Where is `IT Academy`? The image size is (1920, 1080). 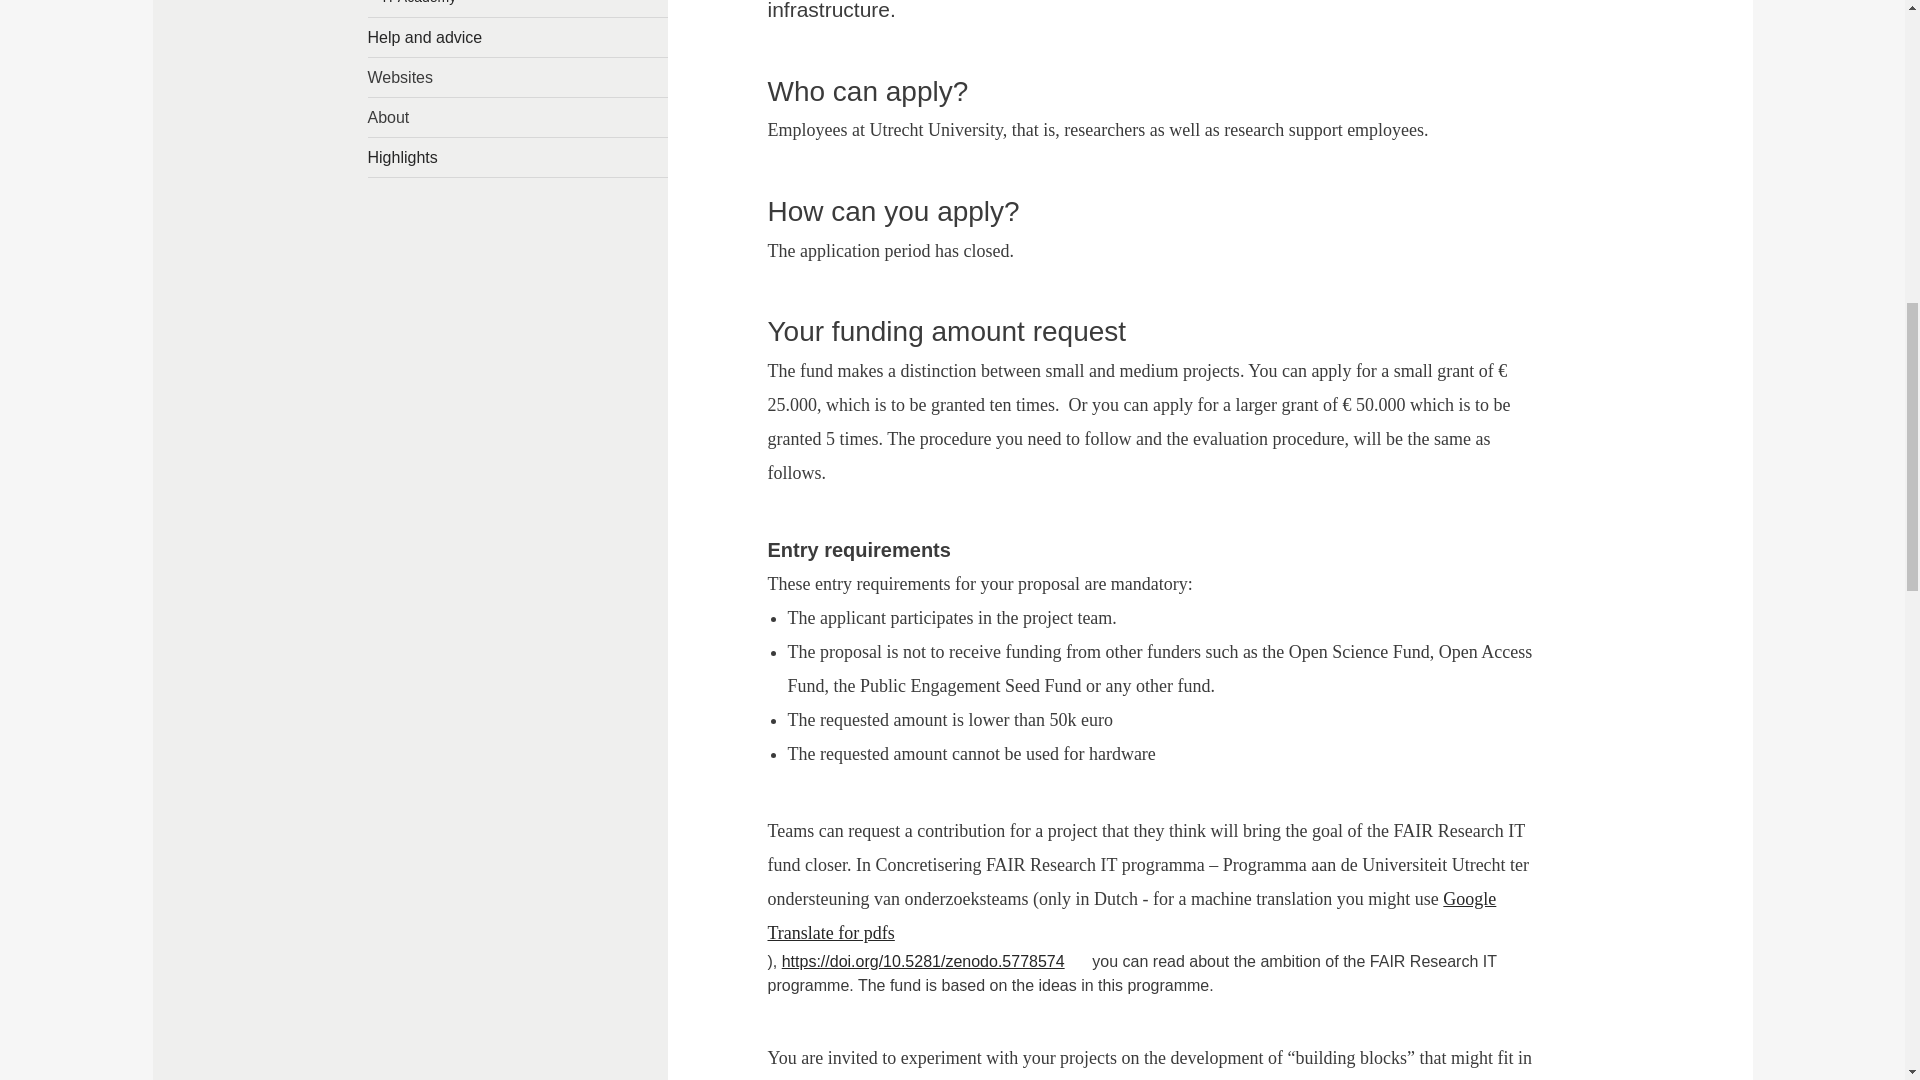 IT Academy is located at coordinates (518, 8).